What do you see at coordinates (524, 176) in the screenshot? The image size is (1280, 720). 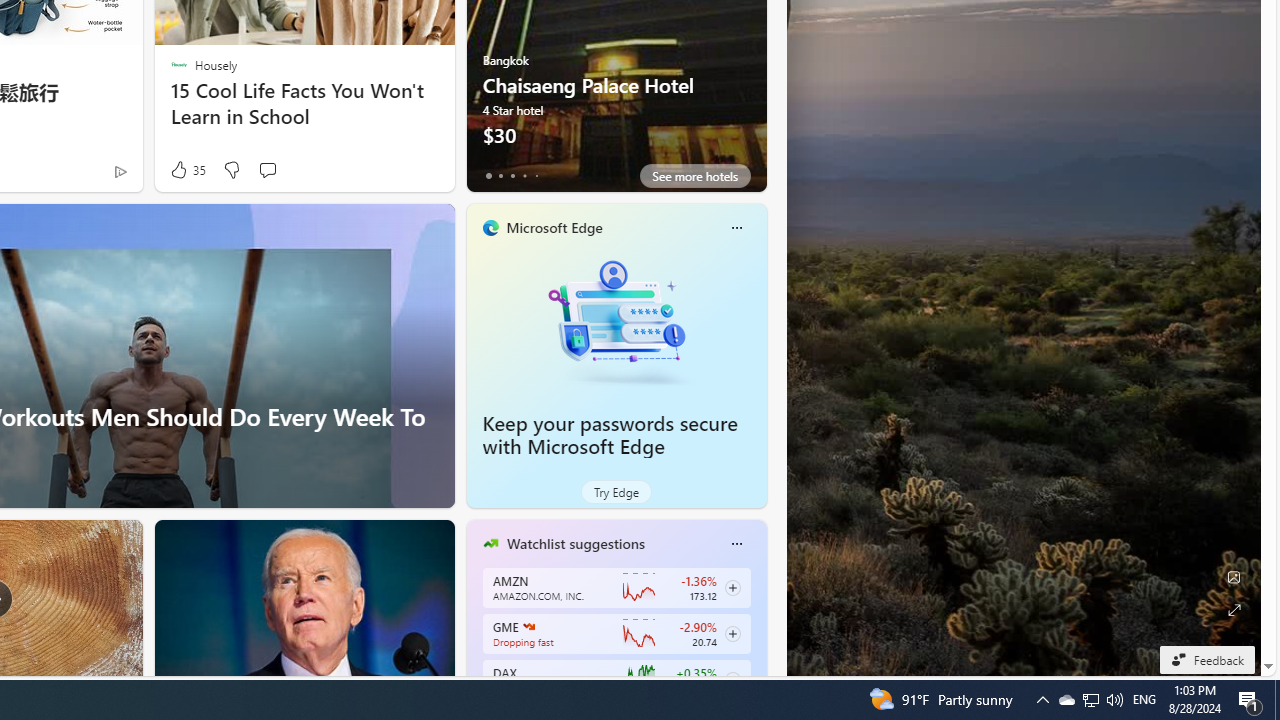 I see `tab-3` at bounding box center [524, 176].